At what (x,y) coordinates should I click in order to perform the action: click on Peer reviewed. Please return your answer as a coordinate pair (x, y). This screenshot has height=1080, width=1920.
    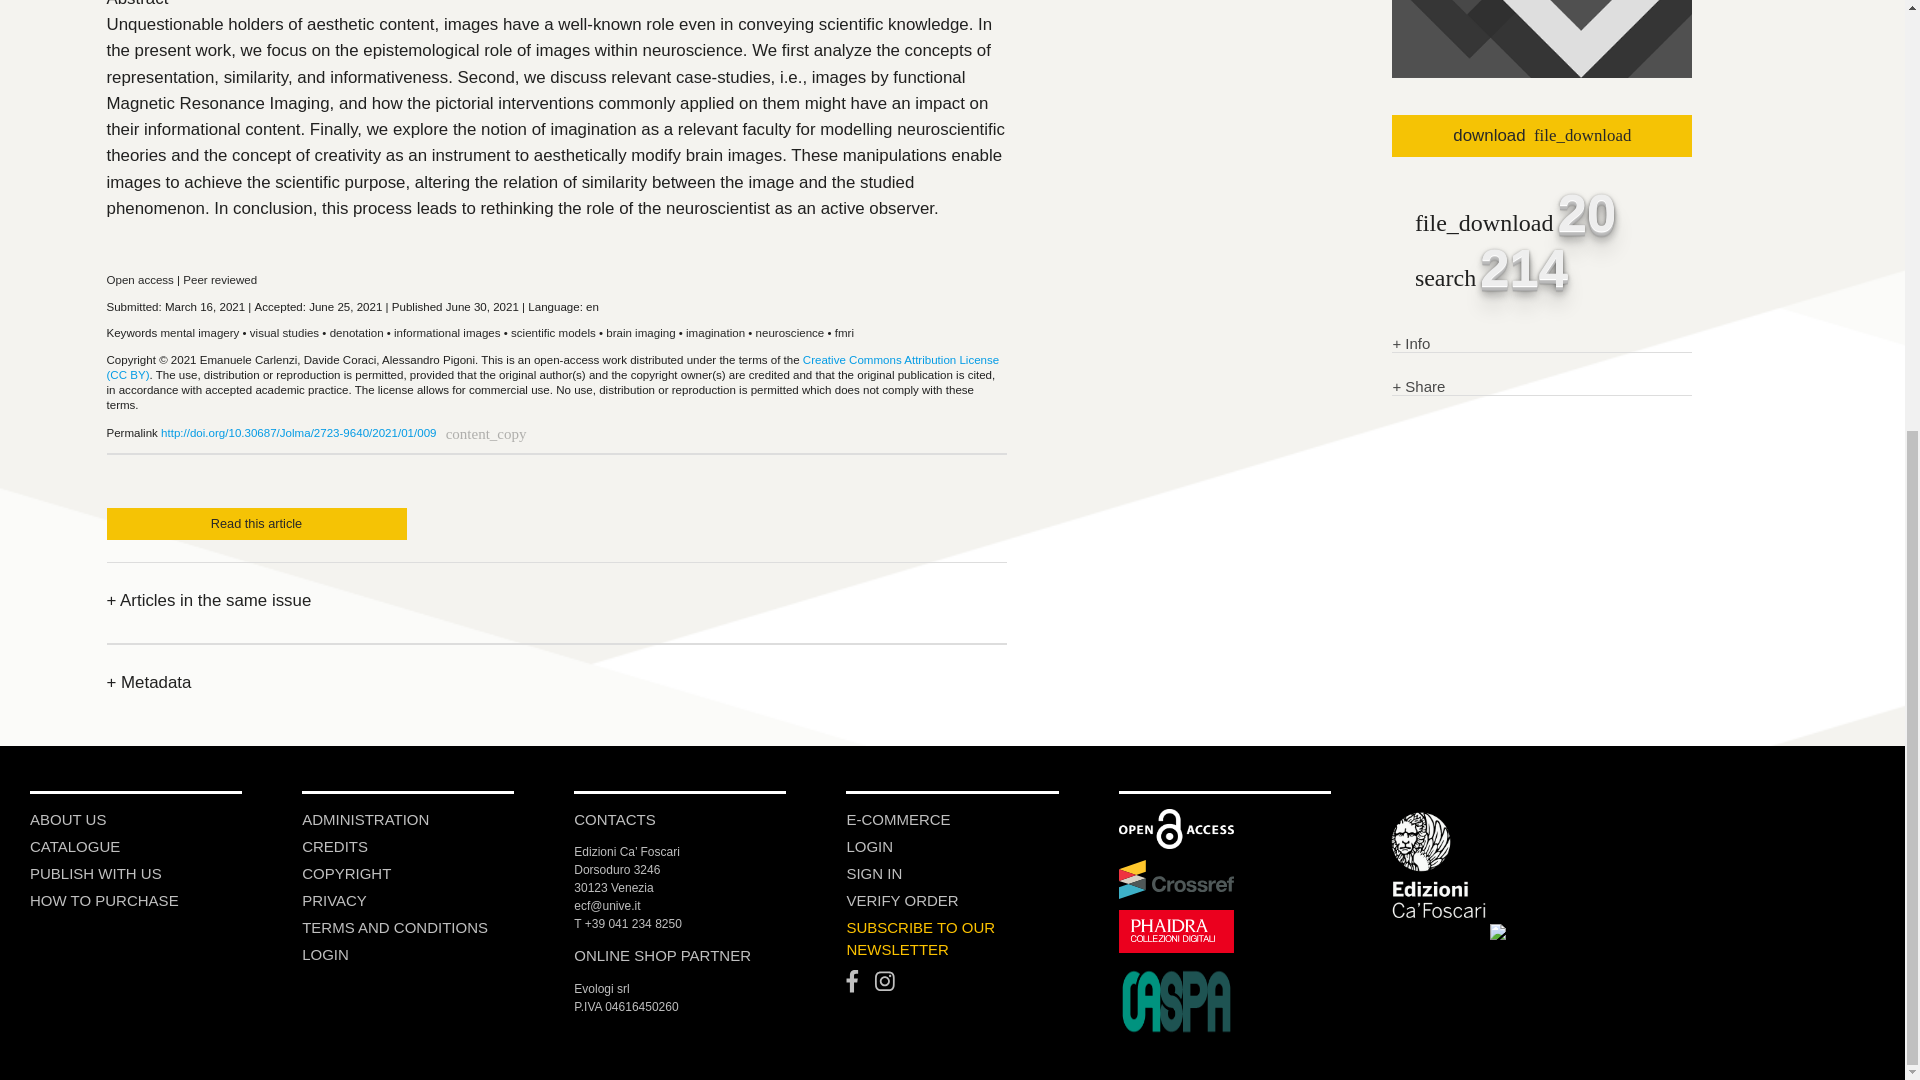
    Looking at the image, I should click on (220, 280).